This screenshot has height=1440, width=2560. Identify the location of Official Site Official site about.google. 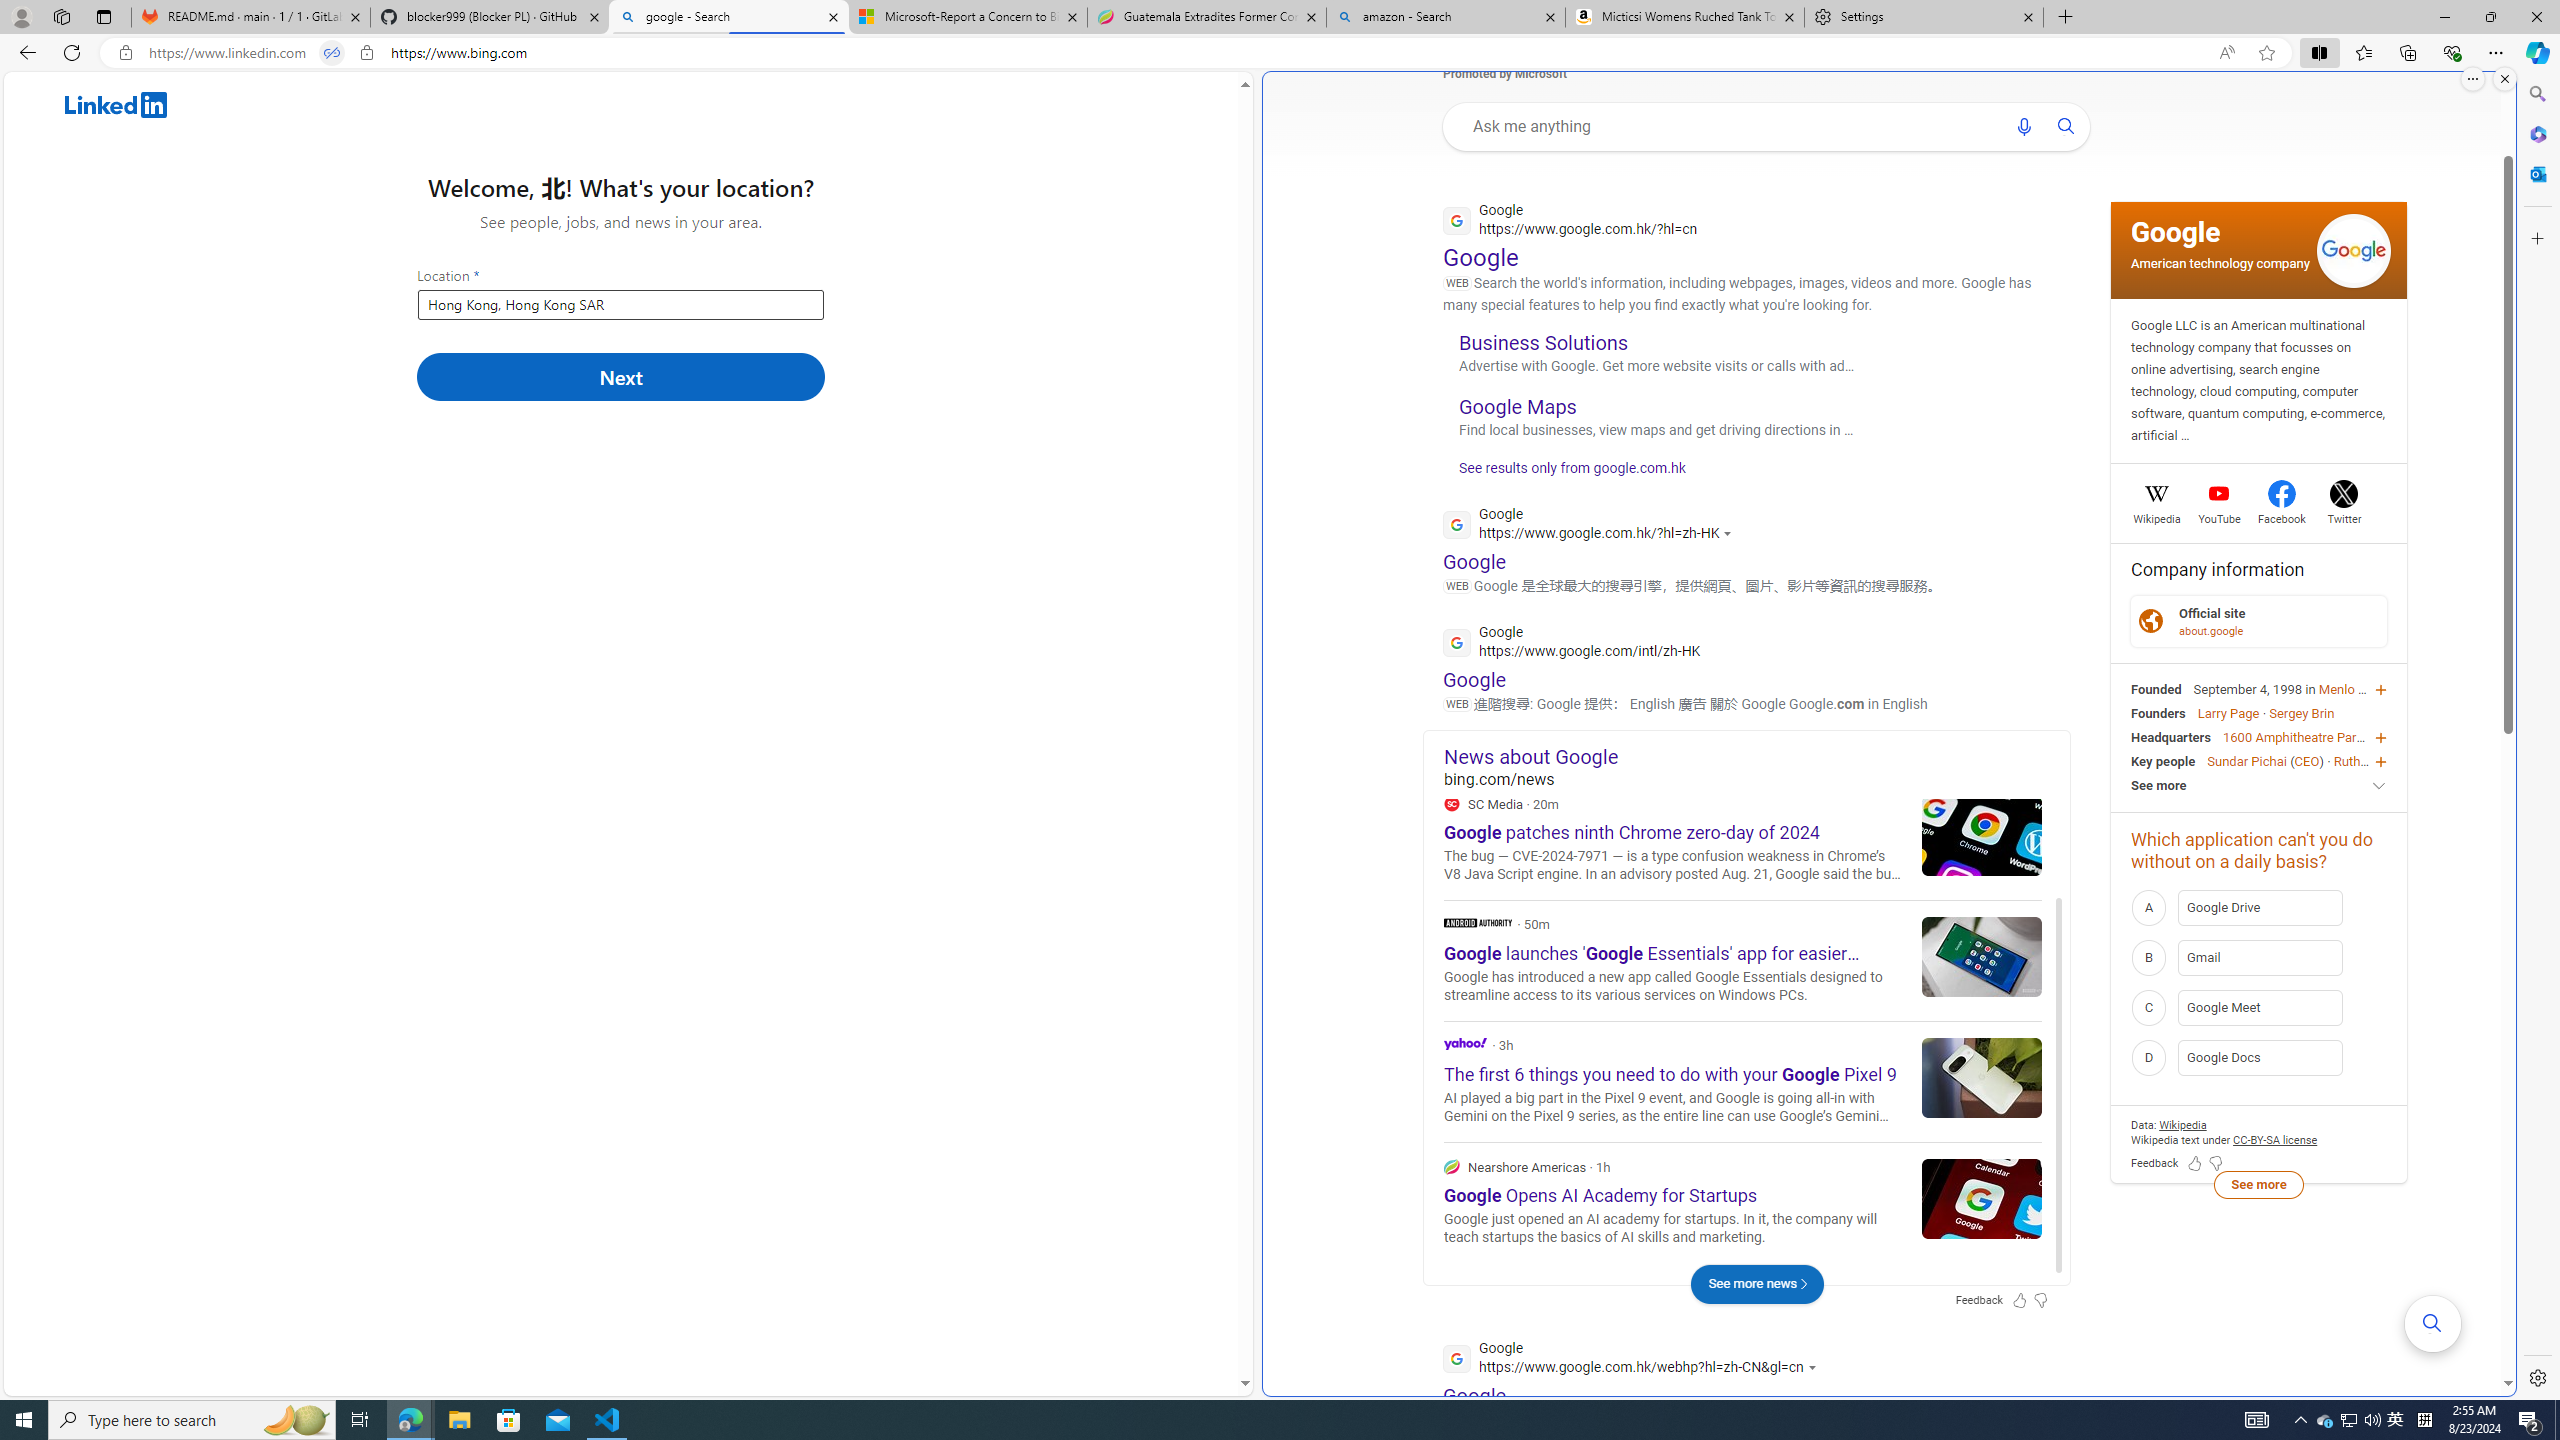
(2259, 621).